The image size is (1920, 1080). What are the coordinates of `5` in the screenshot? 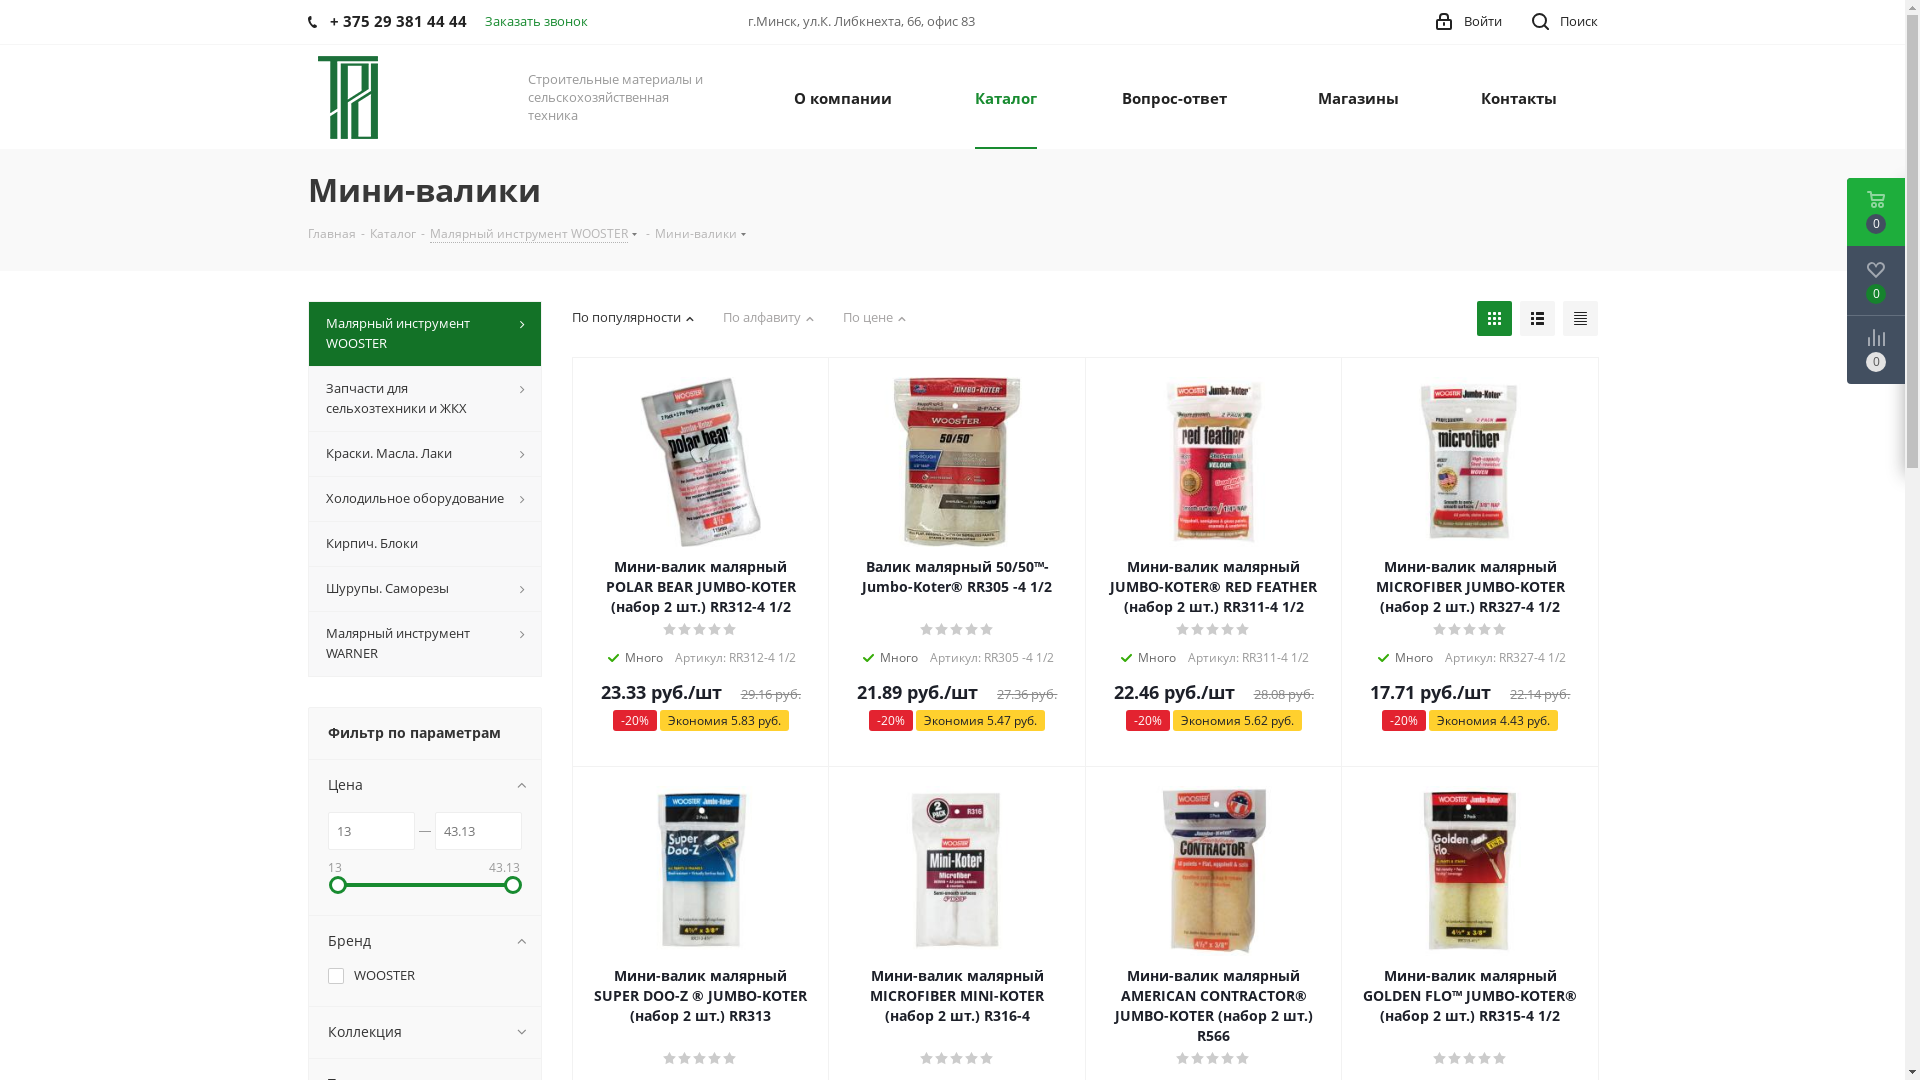 It's located at (730, 1059).